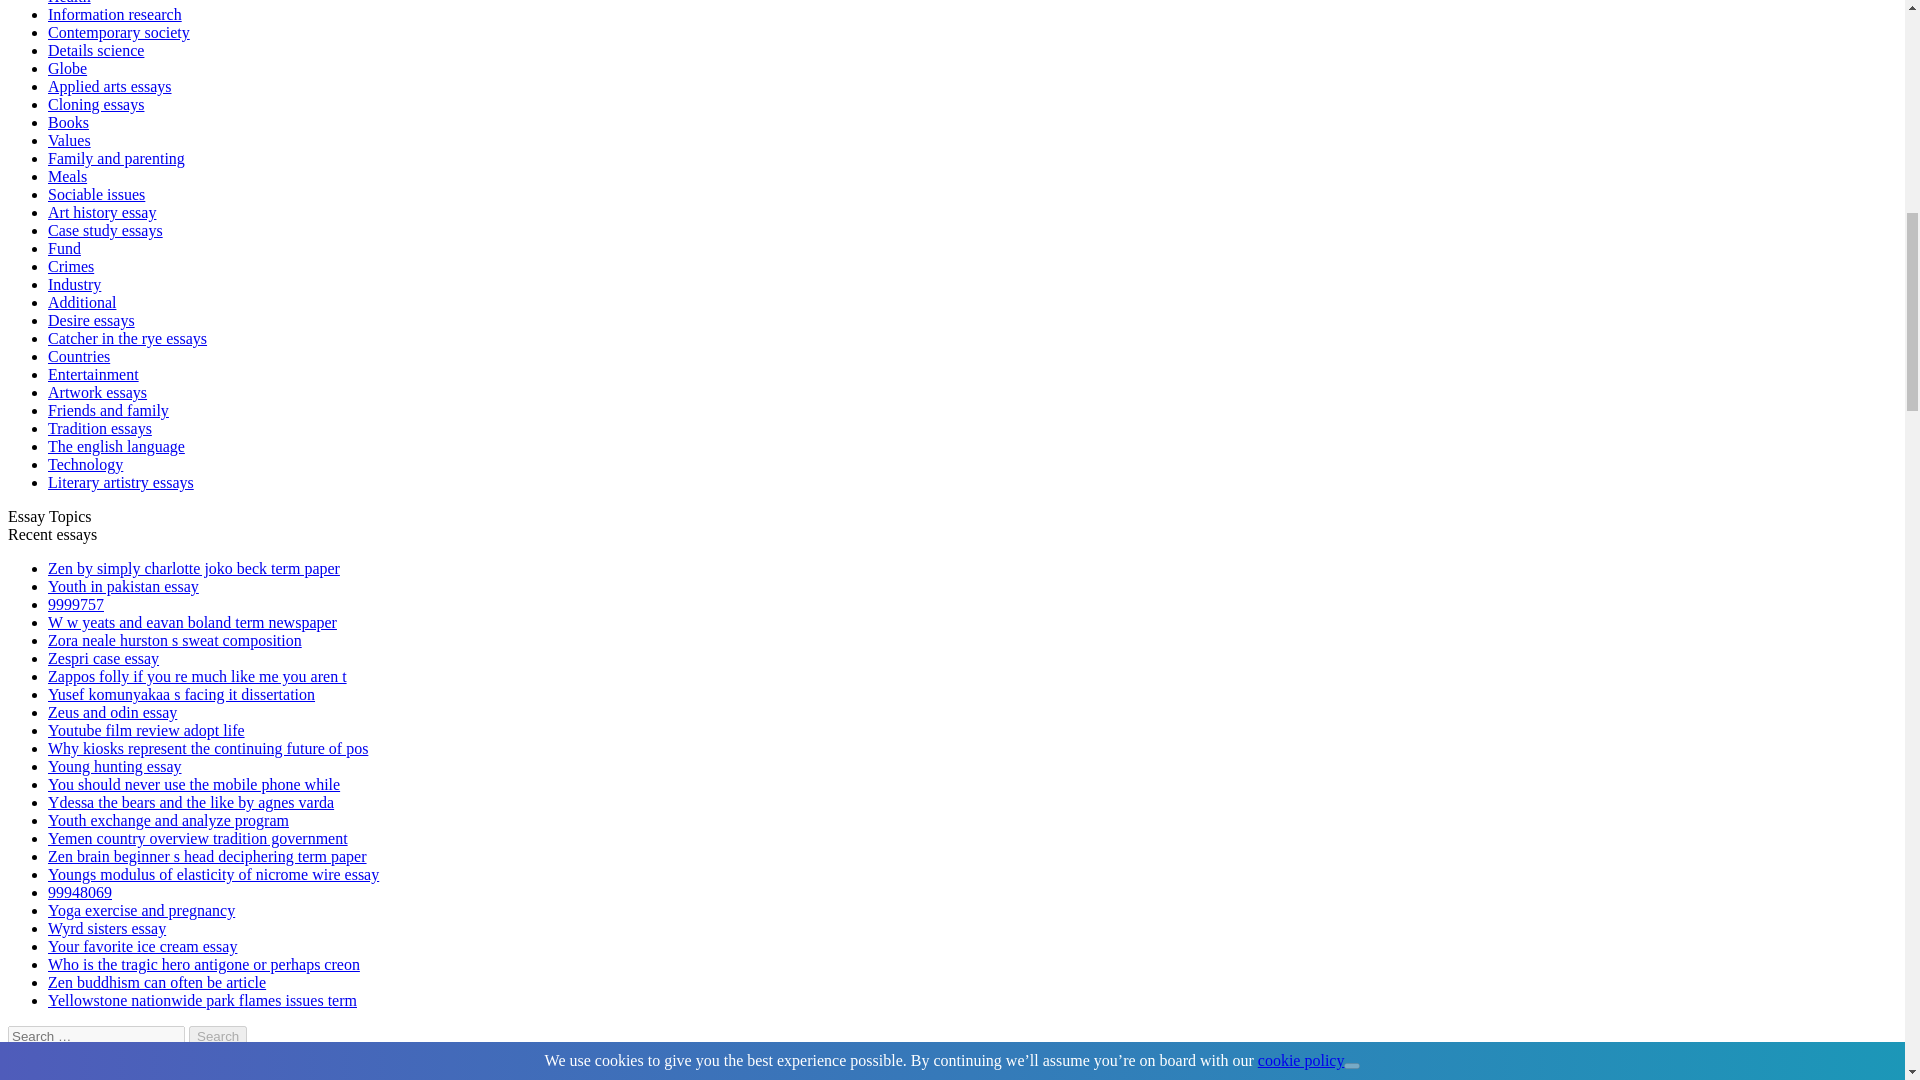 The height and width of the screenshot is (1080, 1920). I want to click on Contemporary society, so click(119, 32).